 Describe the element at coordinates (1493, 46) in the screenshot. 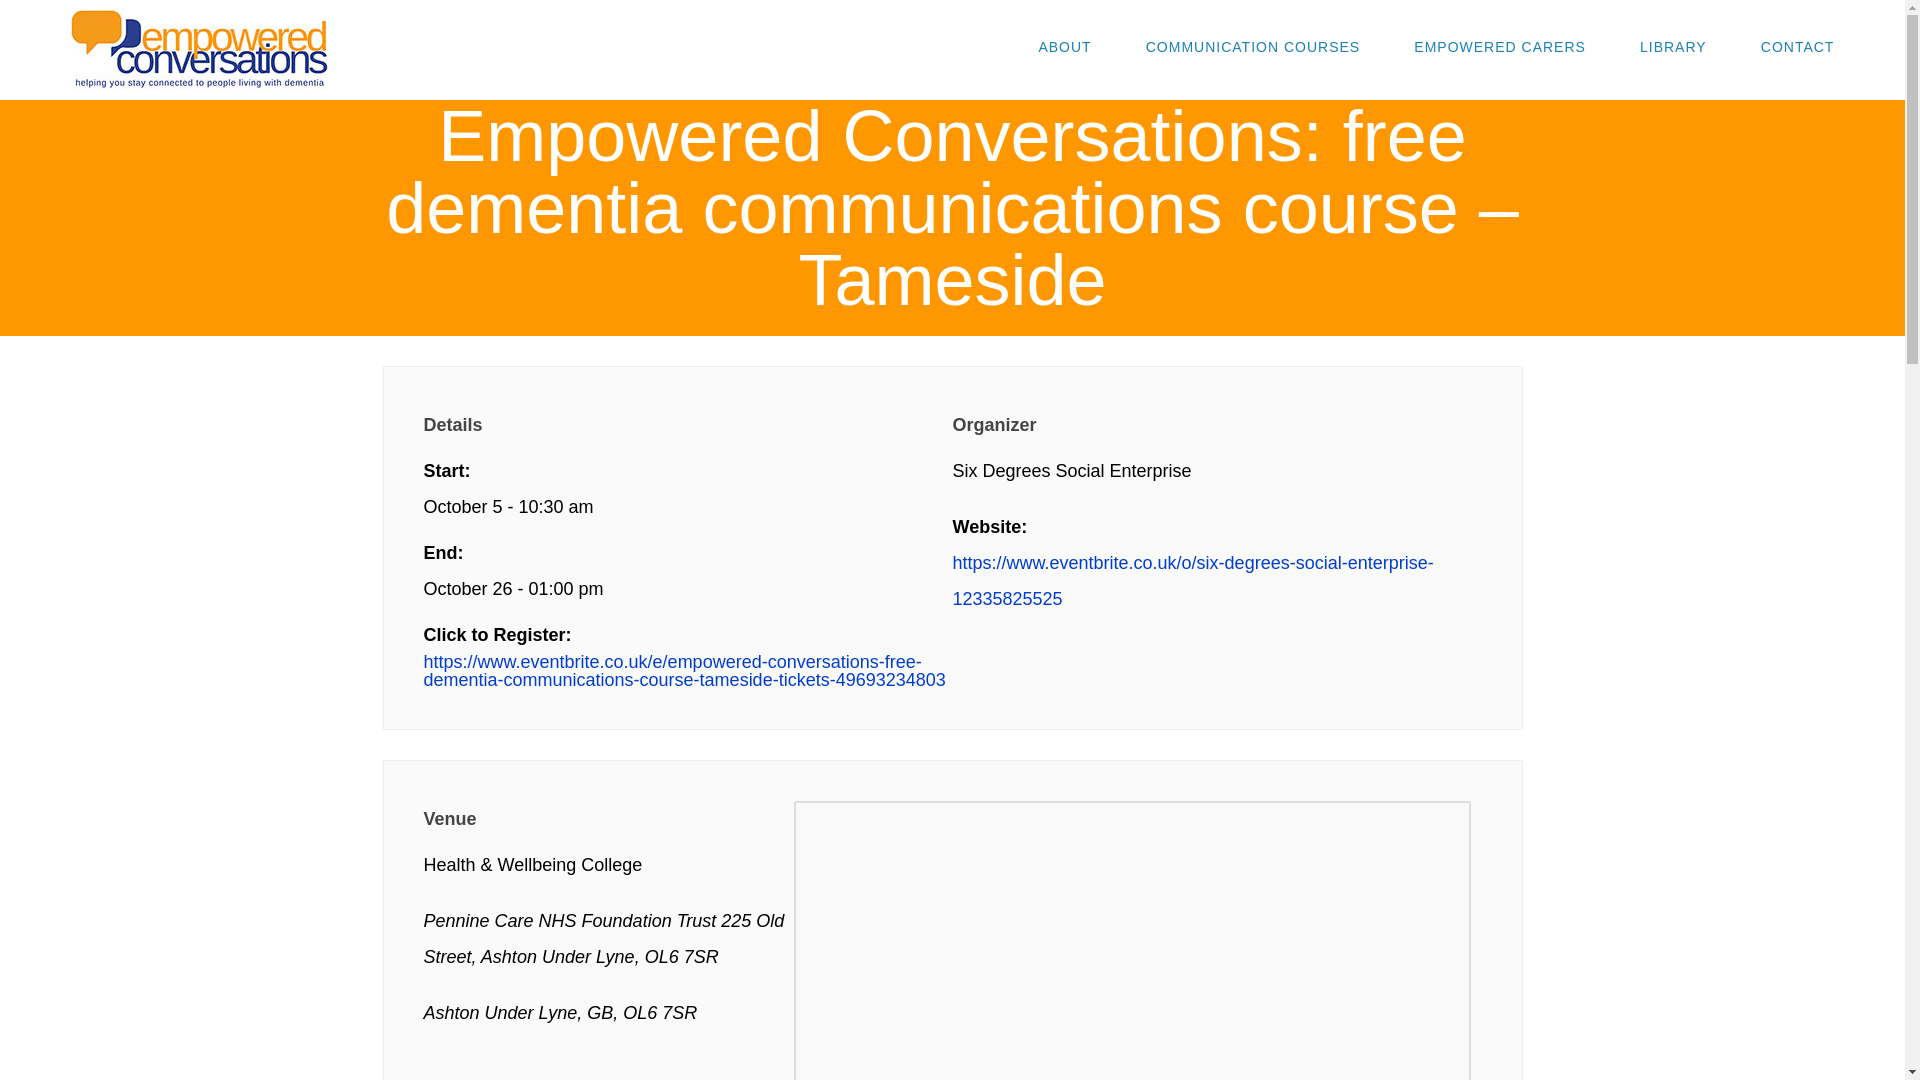

I see `EMPOWERED CARERS` at that location.